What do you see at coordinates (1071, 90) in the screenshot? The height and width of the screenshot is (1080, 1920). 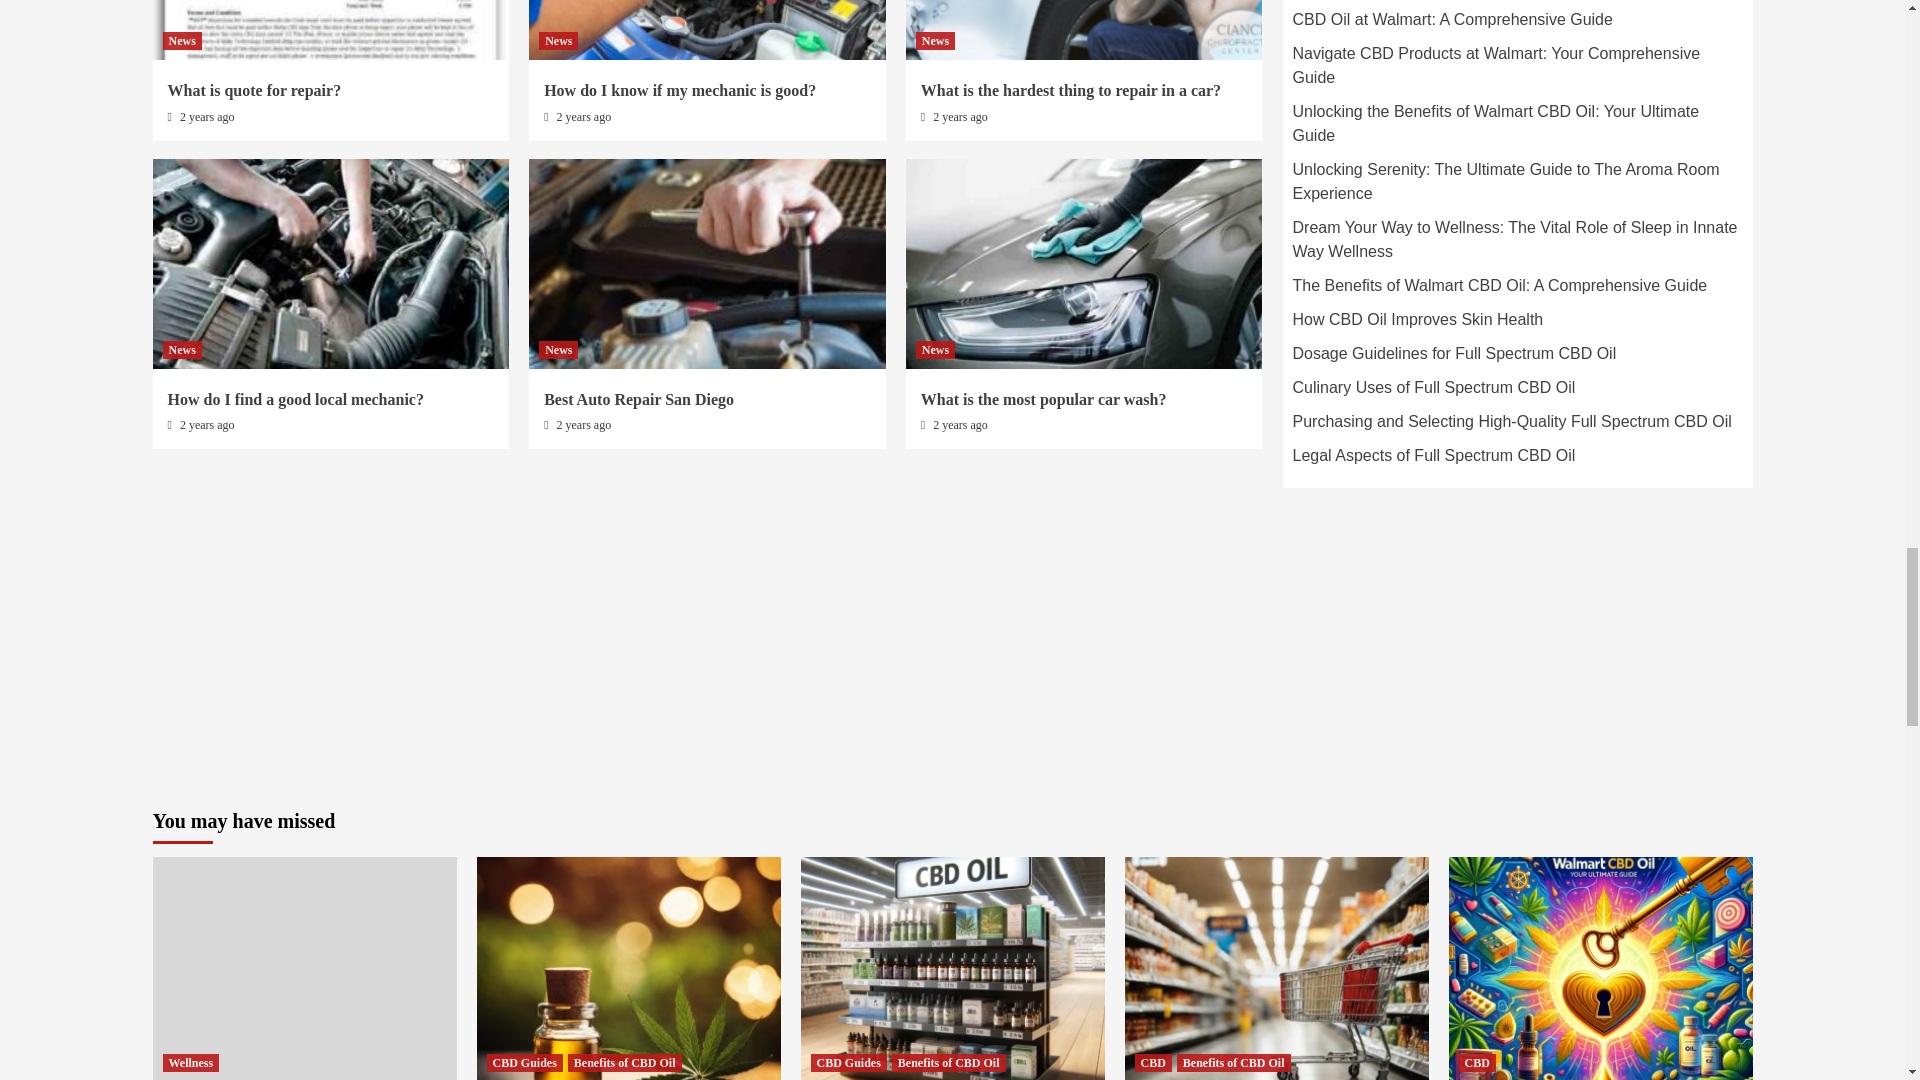 I see `What is the hardest thing to repair in a car?` at bounding box center [1071, 90].